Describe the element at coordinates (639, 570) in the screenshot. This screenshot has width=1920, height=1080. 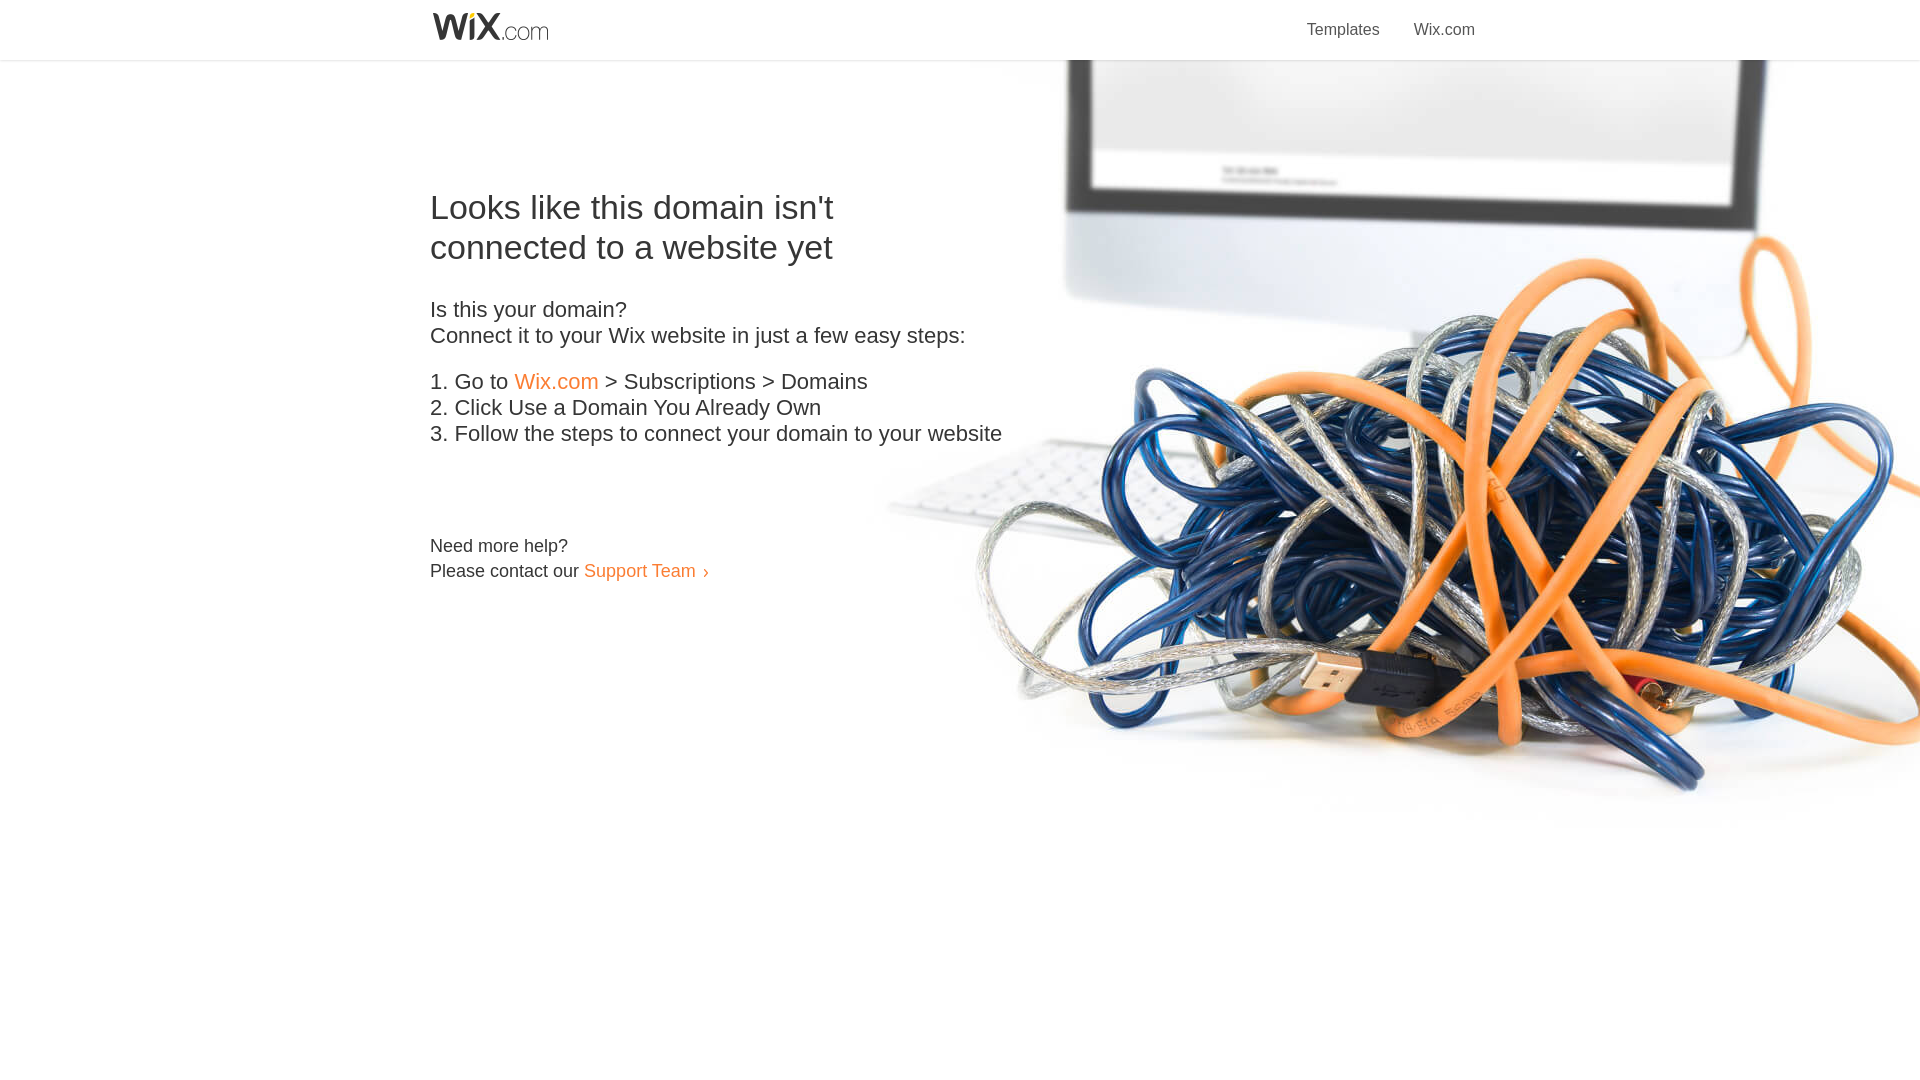
I see `Support Team` at that location.